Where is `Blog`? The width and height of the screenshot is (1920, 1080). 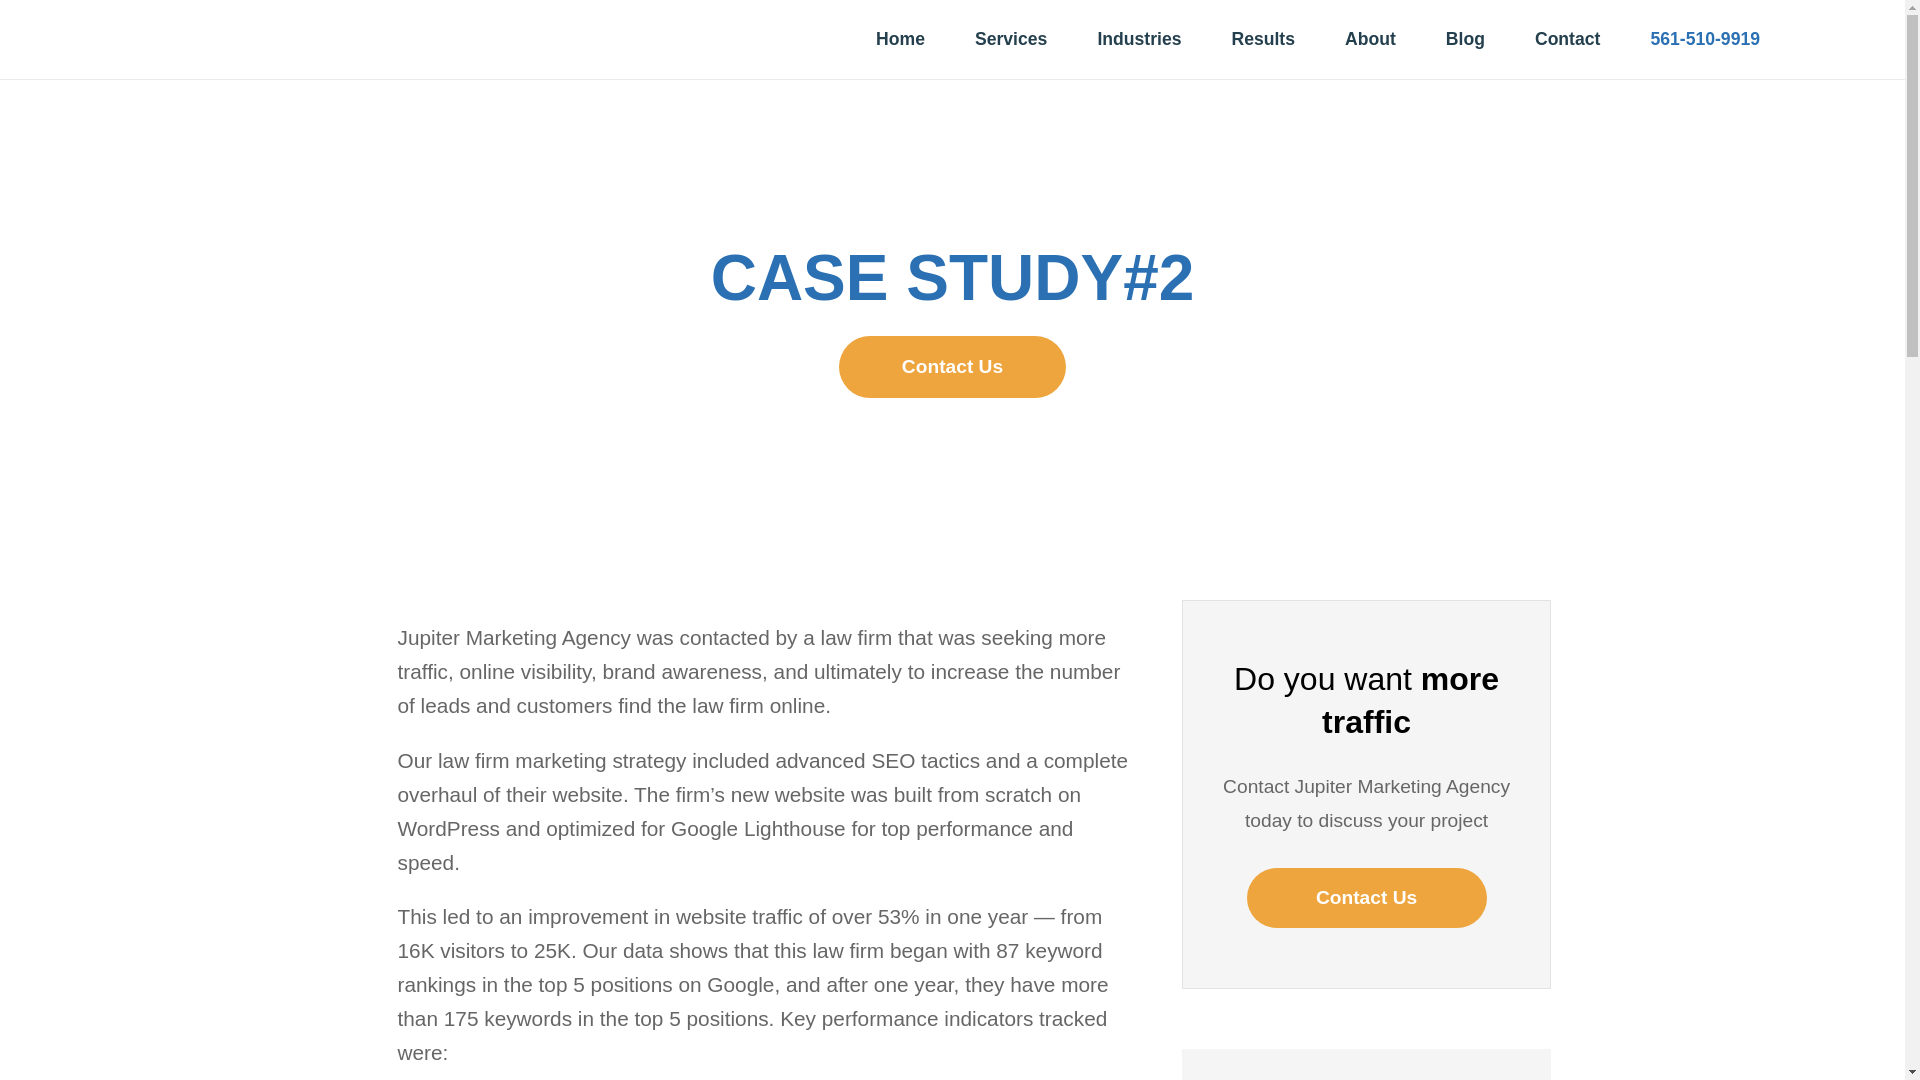 Blog is located at coordinates (1465, 38).